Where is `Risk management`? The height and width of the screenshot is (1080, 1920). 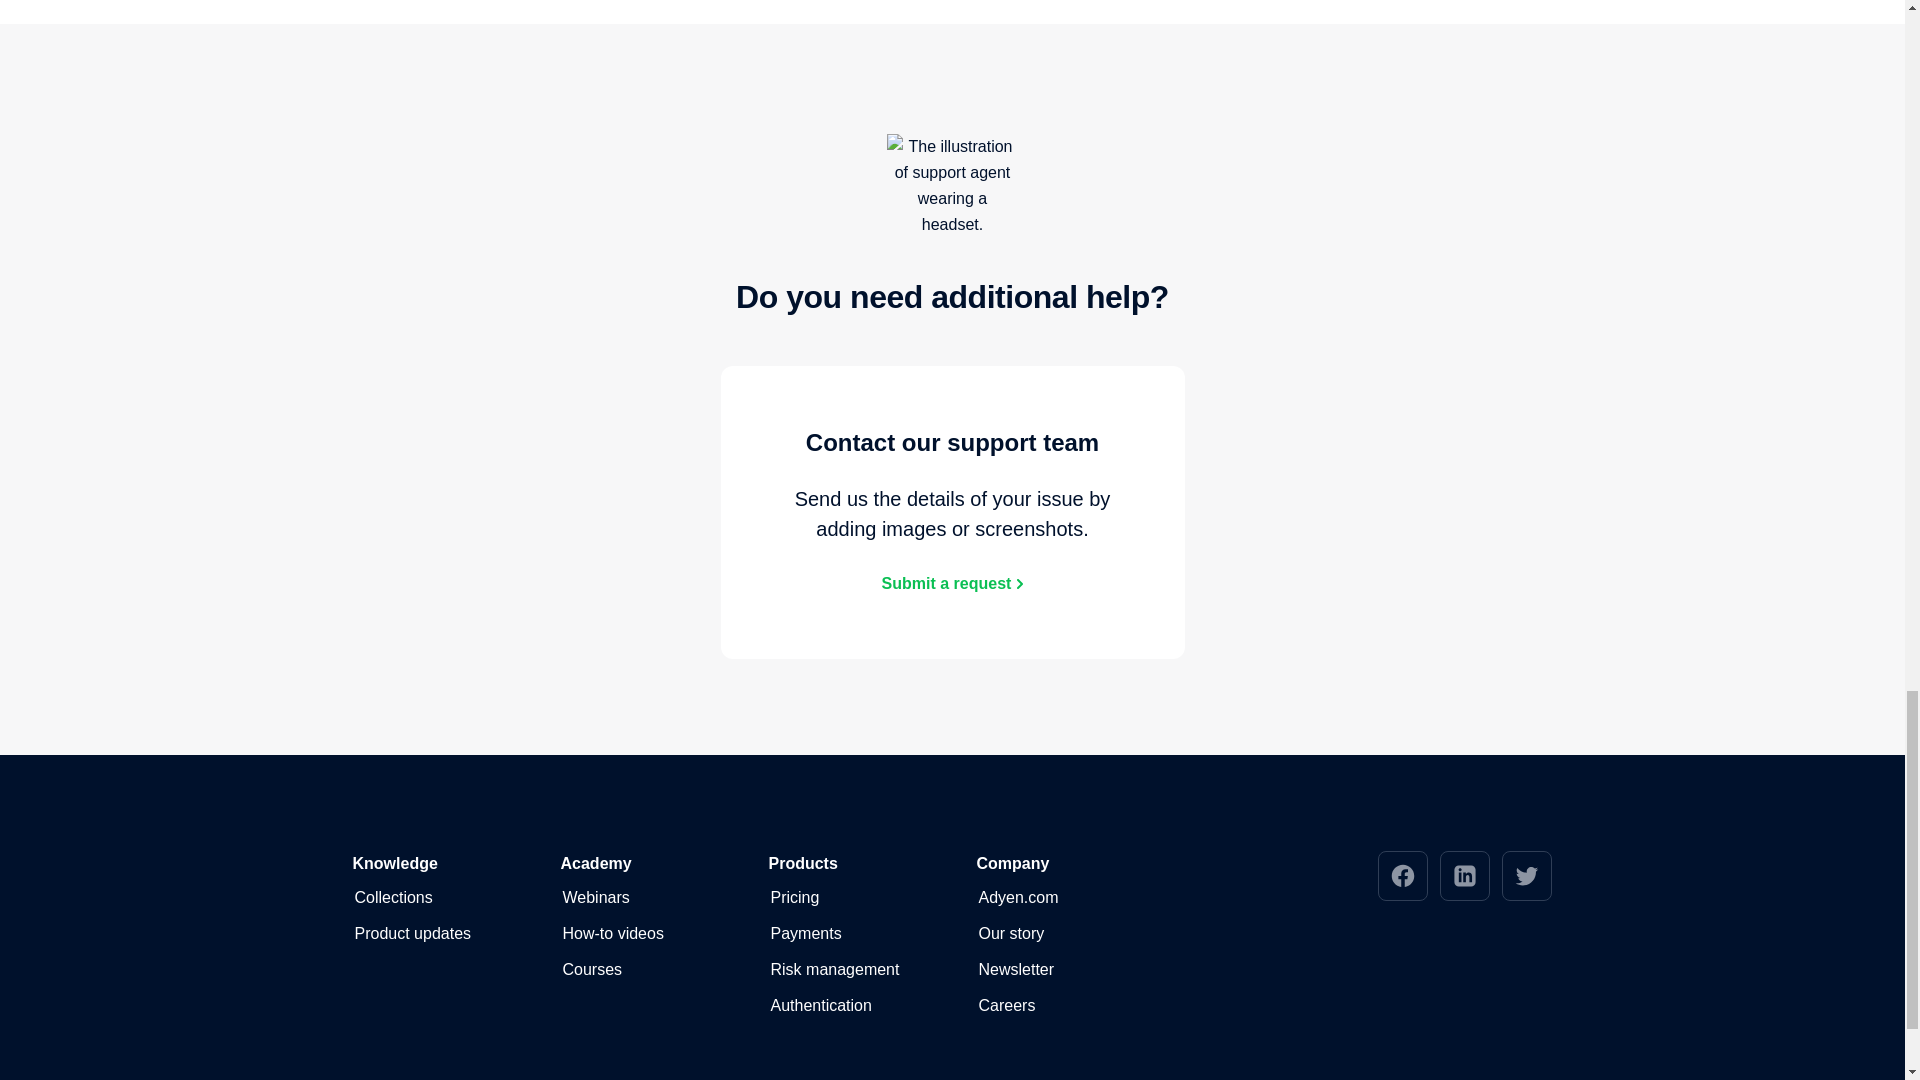
Risk management is located at coordinates (834, 969).